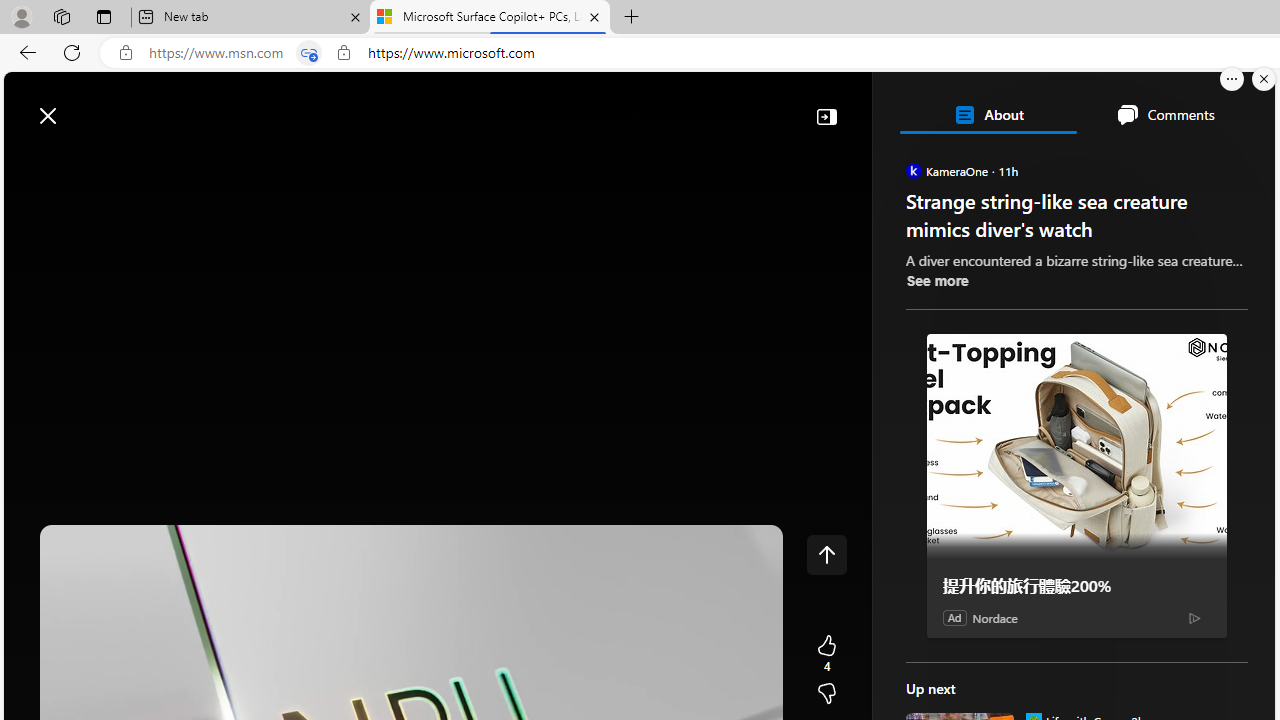 This screenshot has height=720, width=1280. What do you see at coordinates (974, 558) in the screenshot?
I see `ABC News` at bounding box center [974, 558].